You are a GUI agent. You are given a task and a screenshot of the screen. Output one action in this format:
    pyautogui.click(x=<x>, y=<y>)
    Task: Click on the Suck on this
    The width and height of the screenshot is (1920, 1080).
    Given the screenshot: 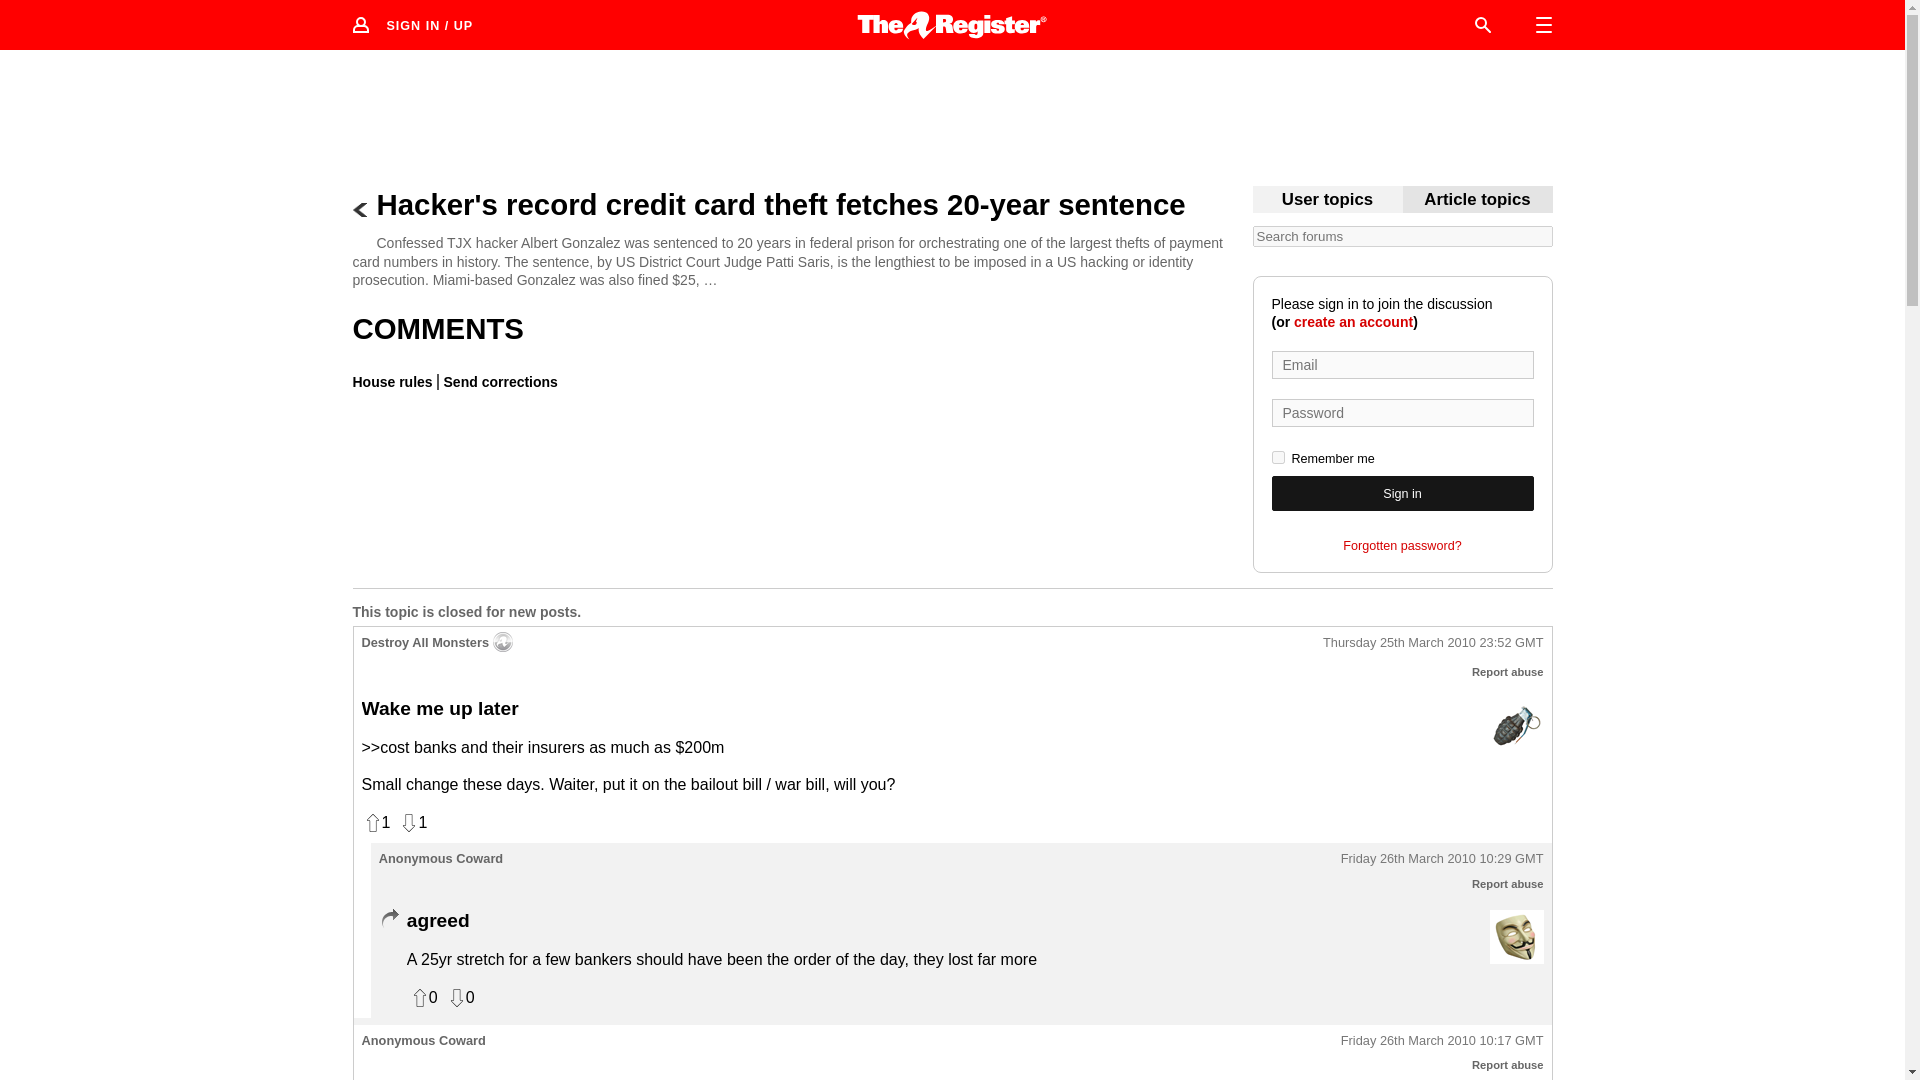 What is the action you would take?
    pyautogui.click(x=1516, y=724)
    